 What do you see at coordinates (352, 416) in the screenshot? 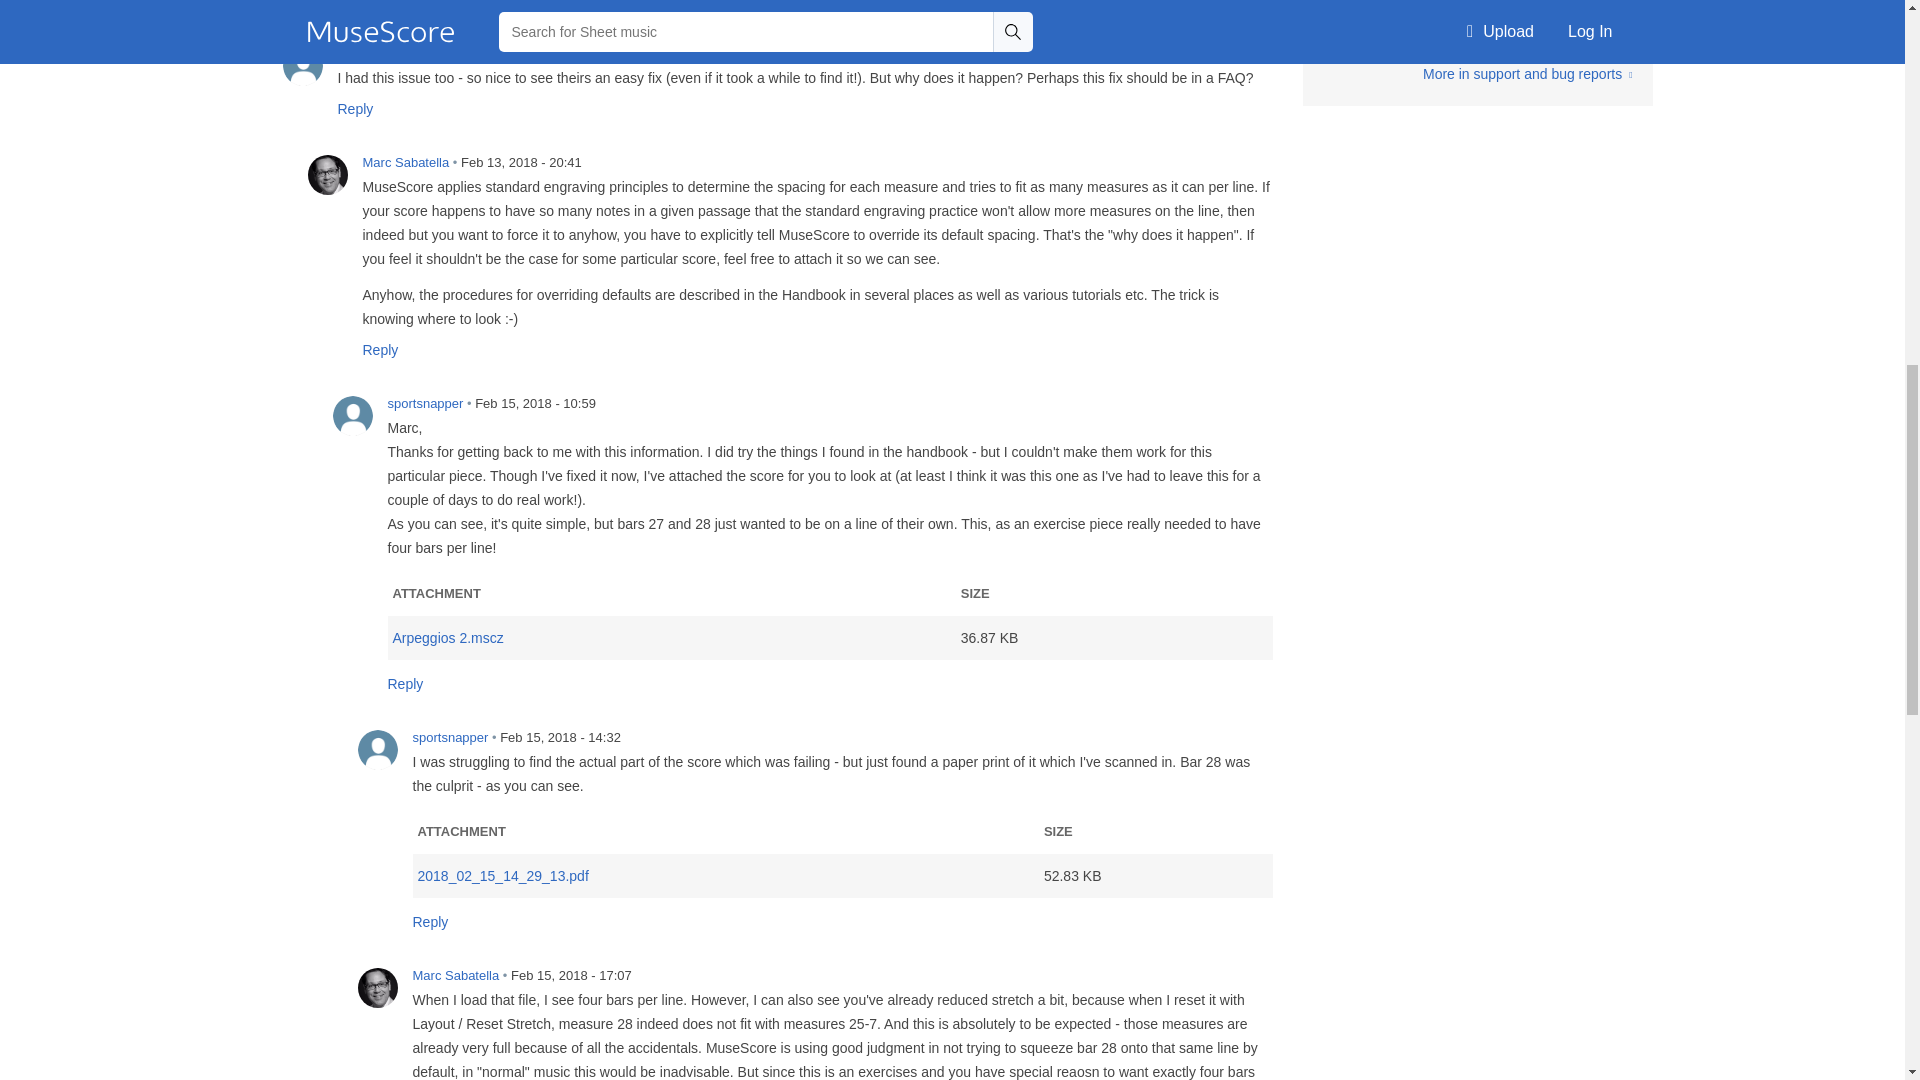
I see `sportsnapper` at bounding box center [352, 416].